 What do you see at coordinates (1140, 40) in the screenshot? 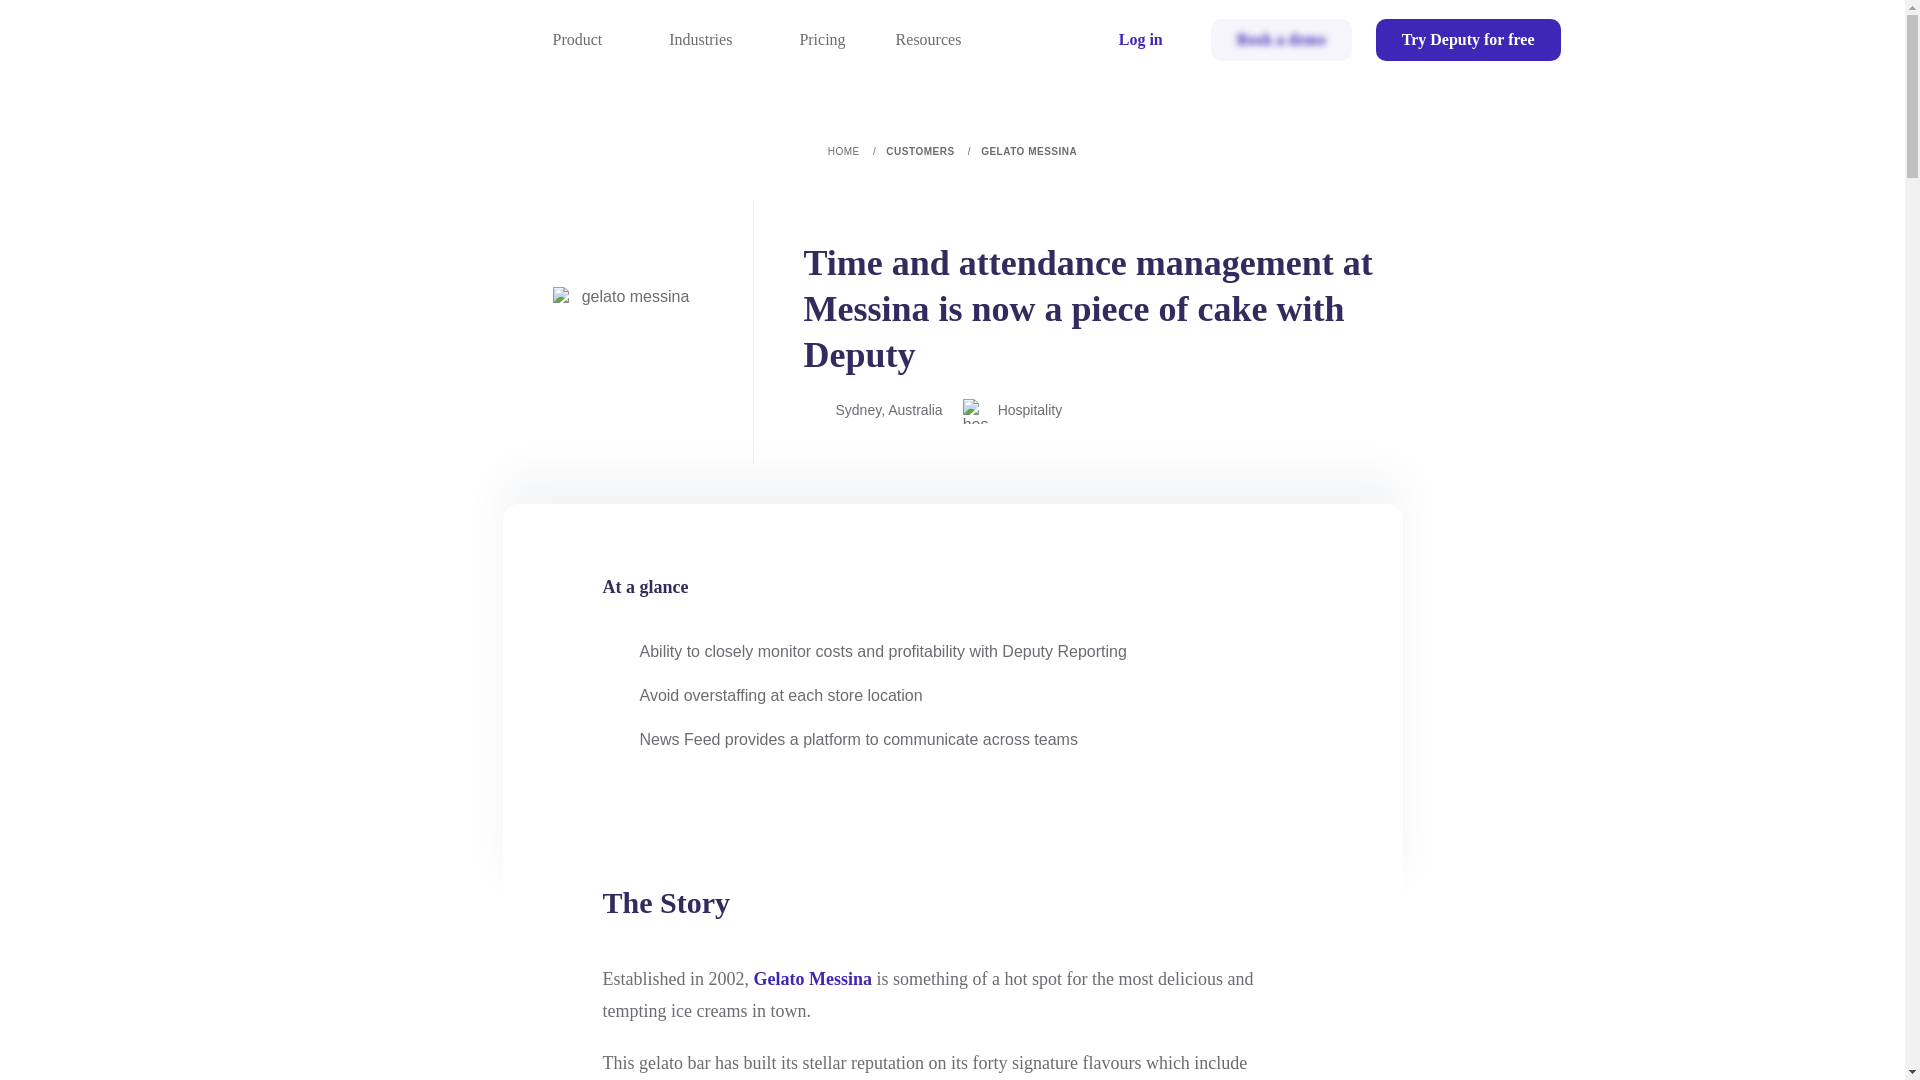
I see `Log in` at bounding box center [1140, 40].